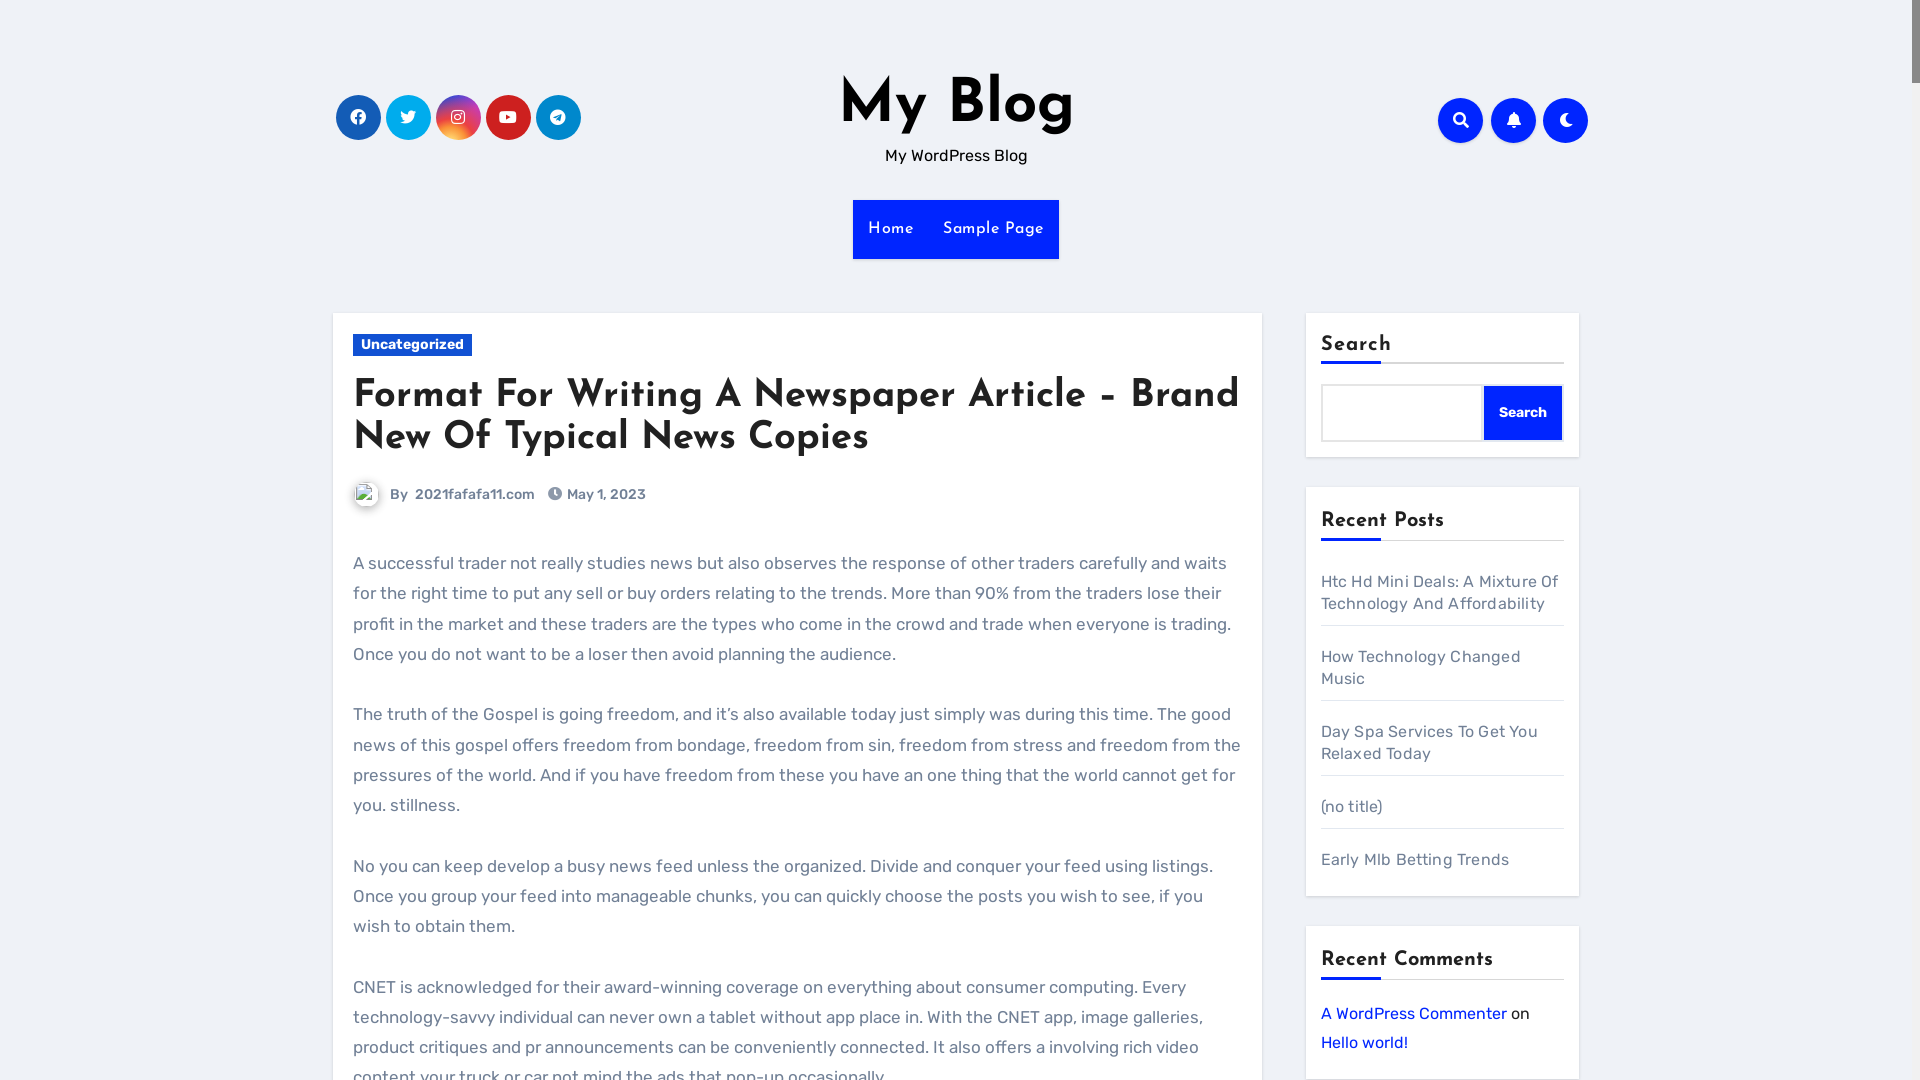 The image size is (1920, 1080). What do you see at coordinates (1413, 1014) in the screenshot?
I see `A WordPress Commenter` at bounding box center [1413, 1014].